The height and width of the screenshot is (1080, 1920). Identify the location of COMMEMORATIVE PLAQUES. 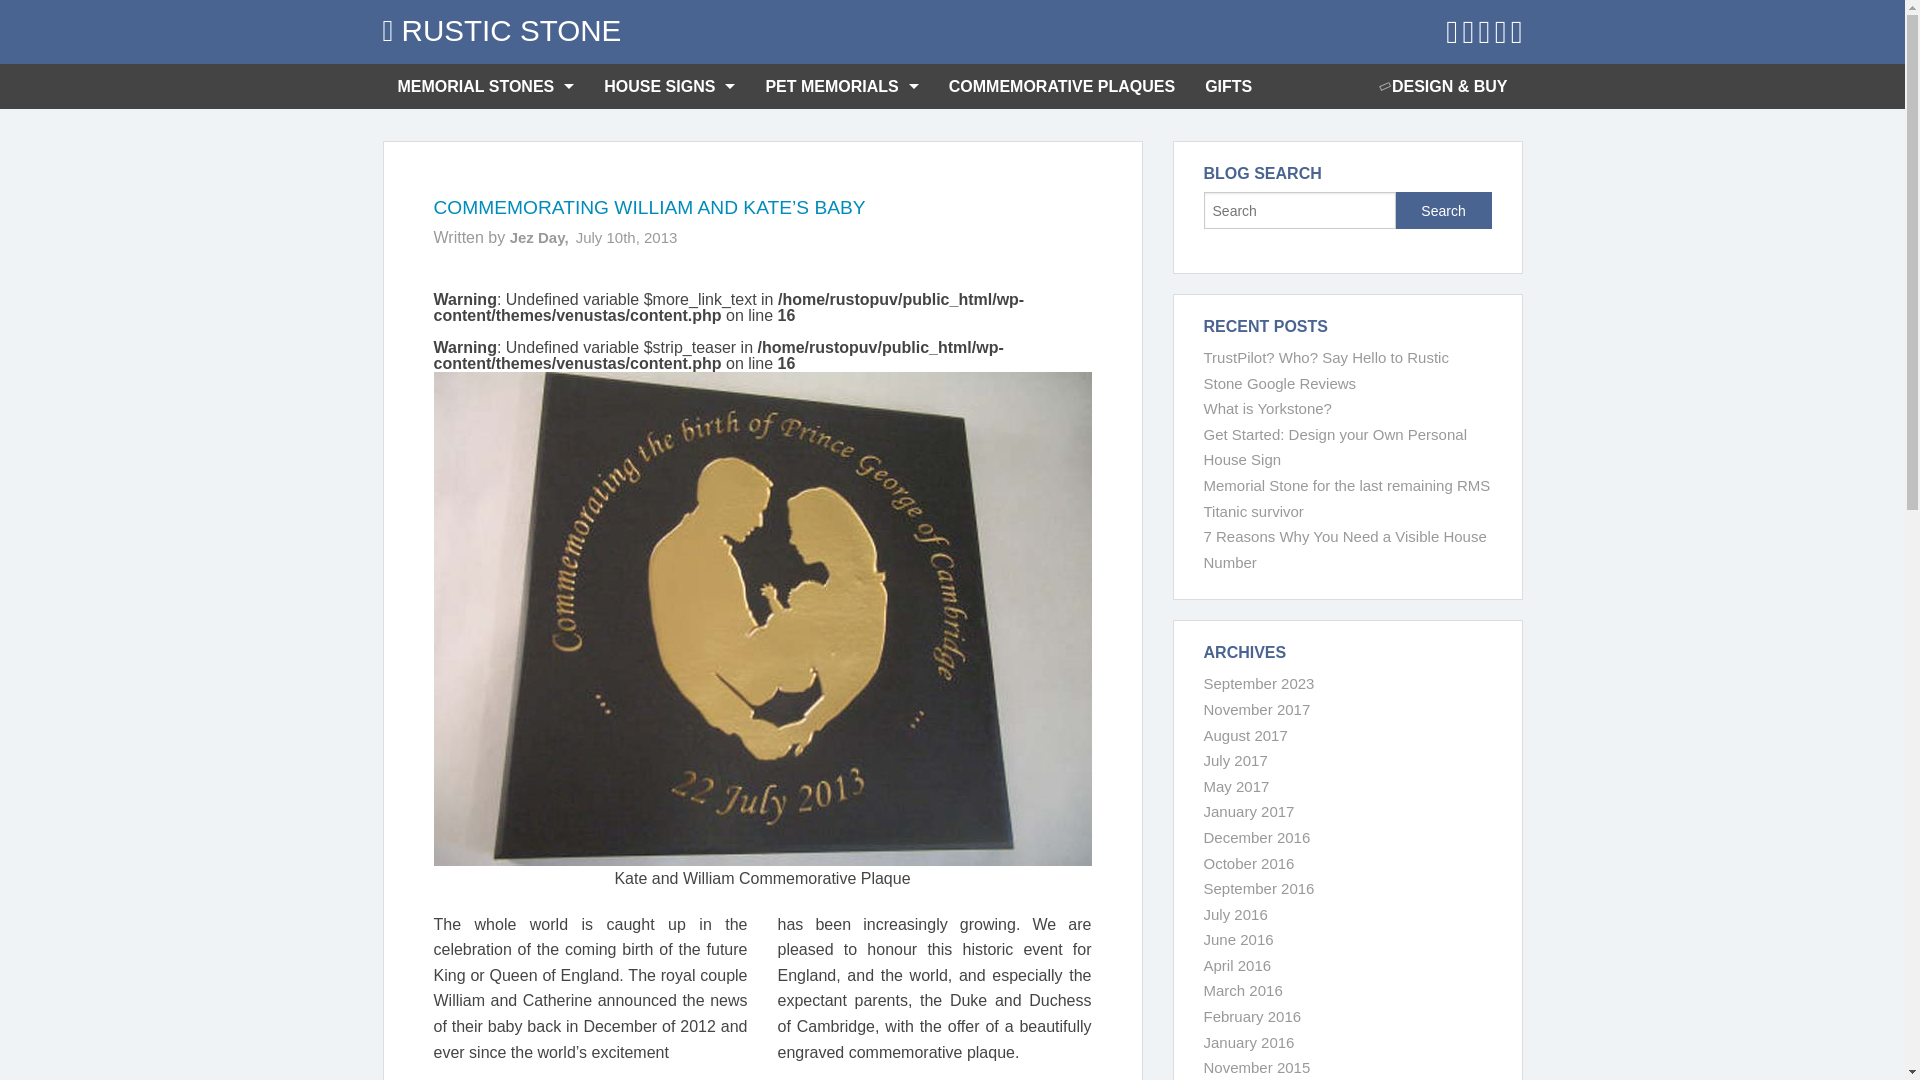
(1062, 86).